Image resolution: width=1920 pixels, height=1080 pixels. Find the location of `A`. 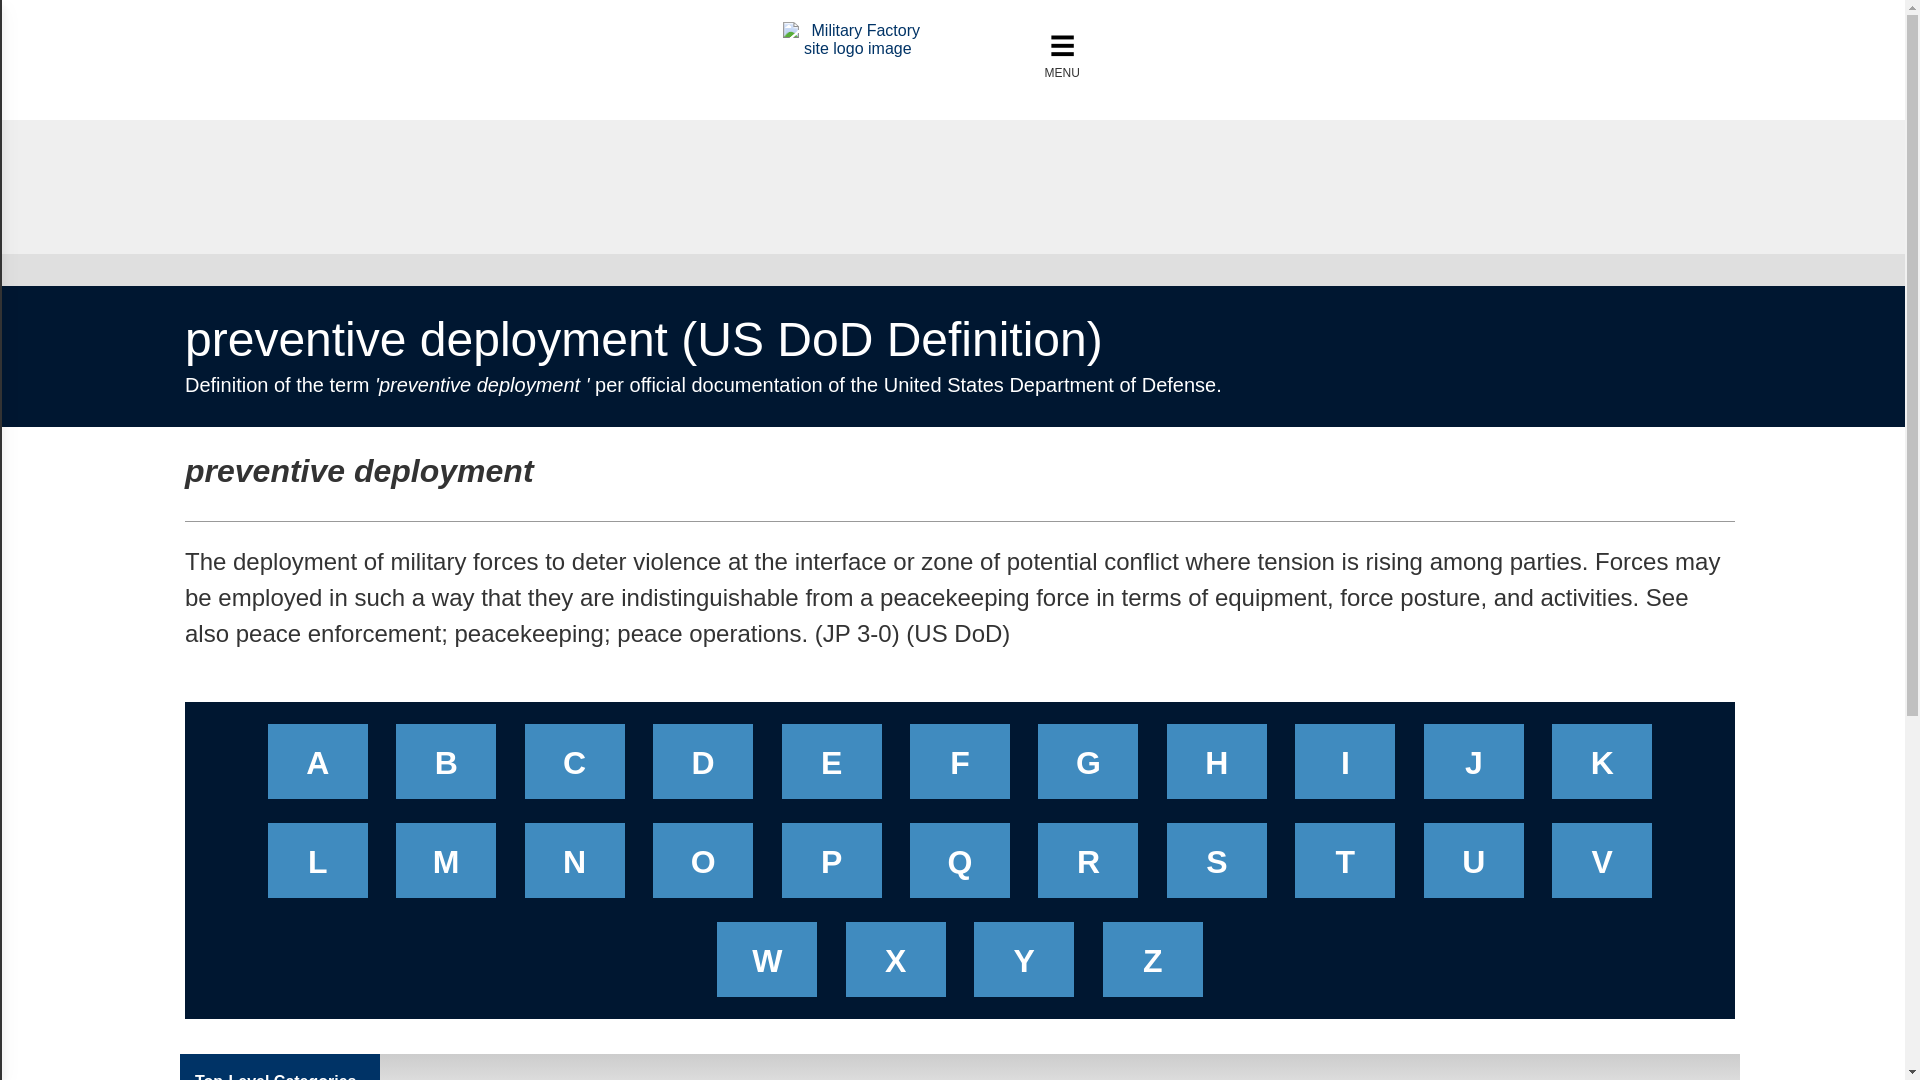

A is located at coordinates (318, 768).